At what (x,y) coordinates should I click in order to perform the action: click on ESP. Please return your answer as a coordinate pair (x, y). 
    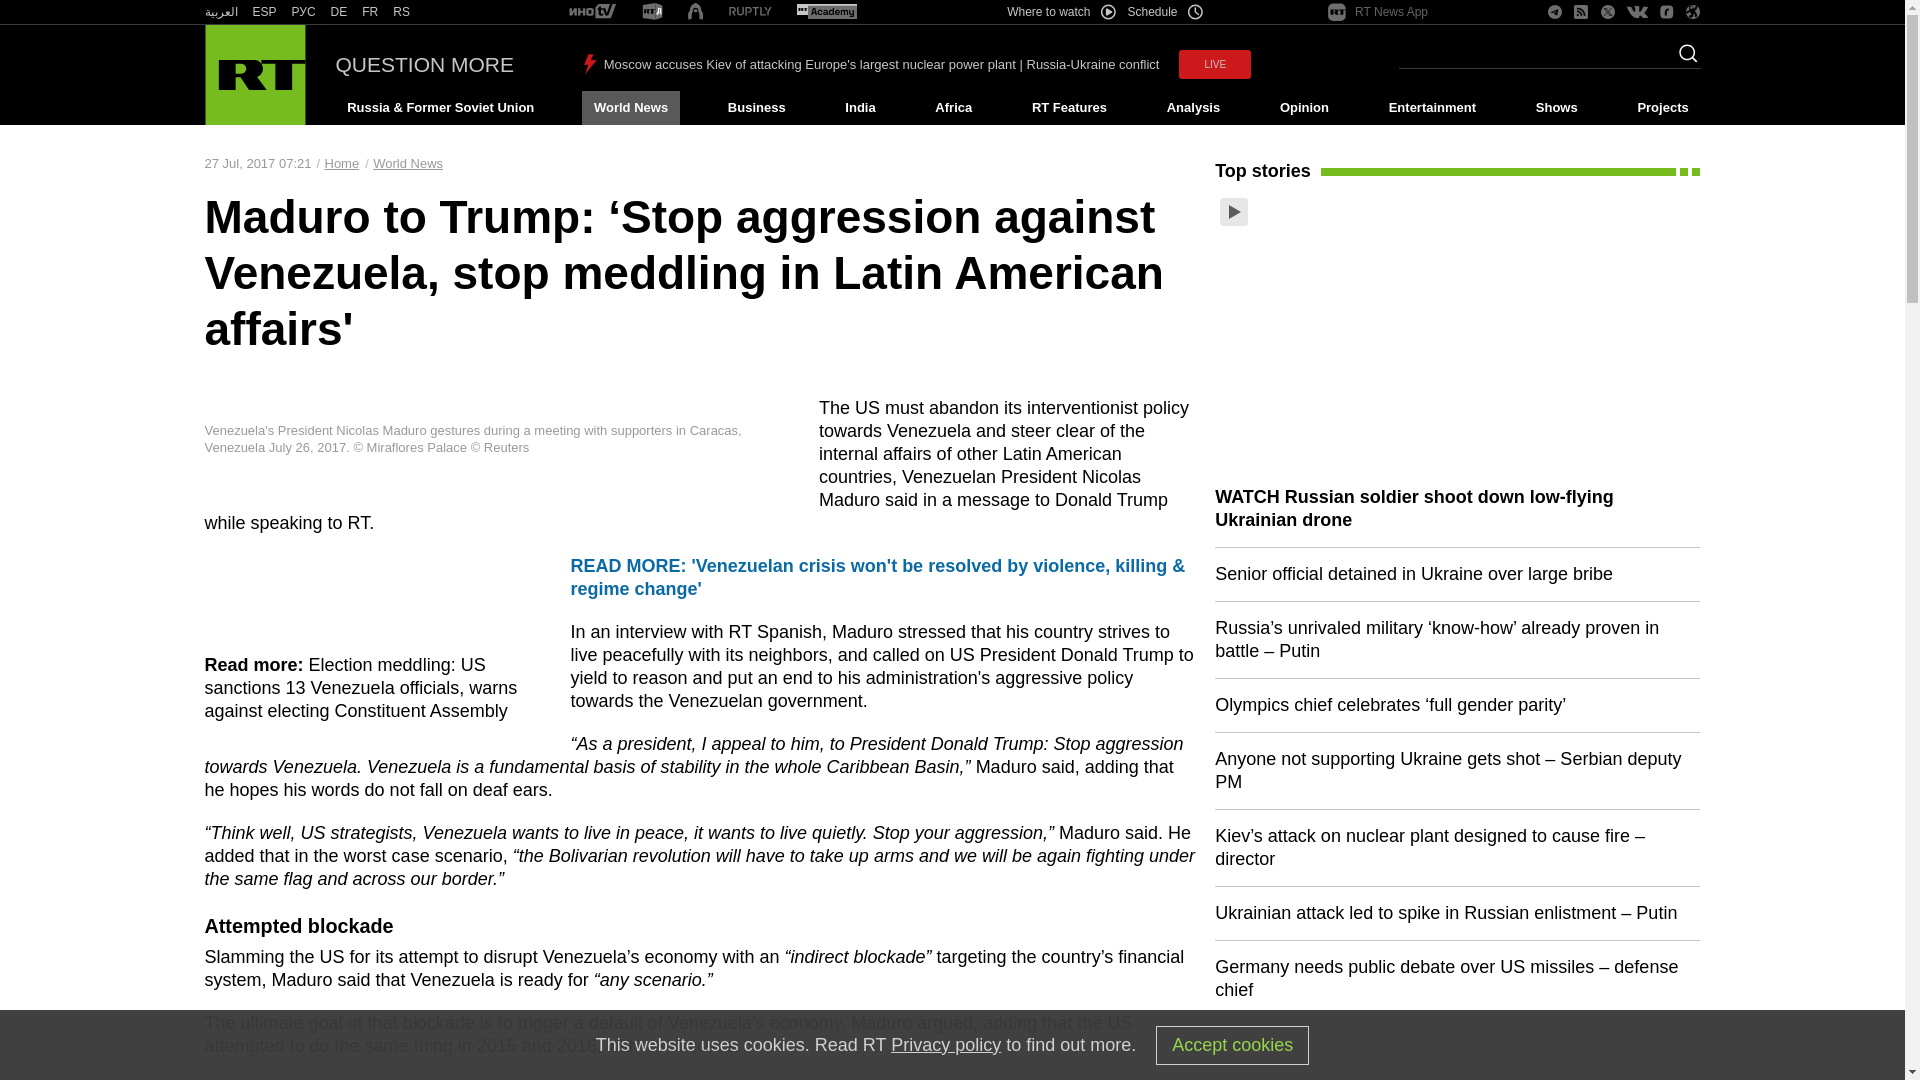
    Looking at the image, I should click on (264, 12).